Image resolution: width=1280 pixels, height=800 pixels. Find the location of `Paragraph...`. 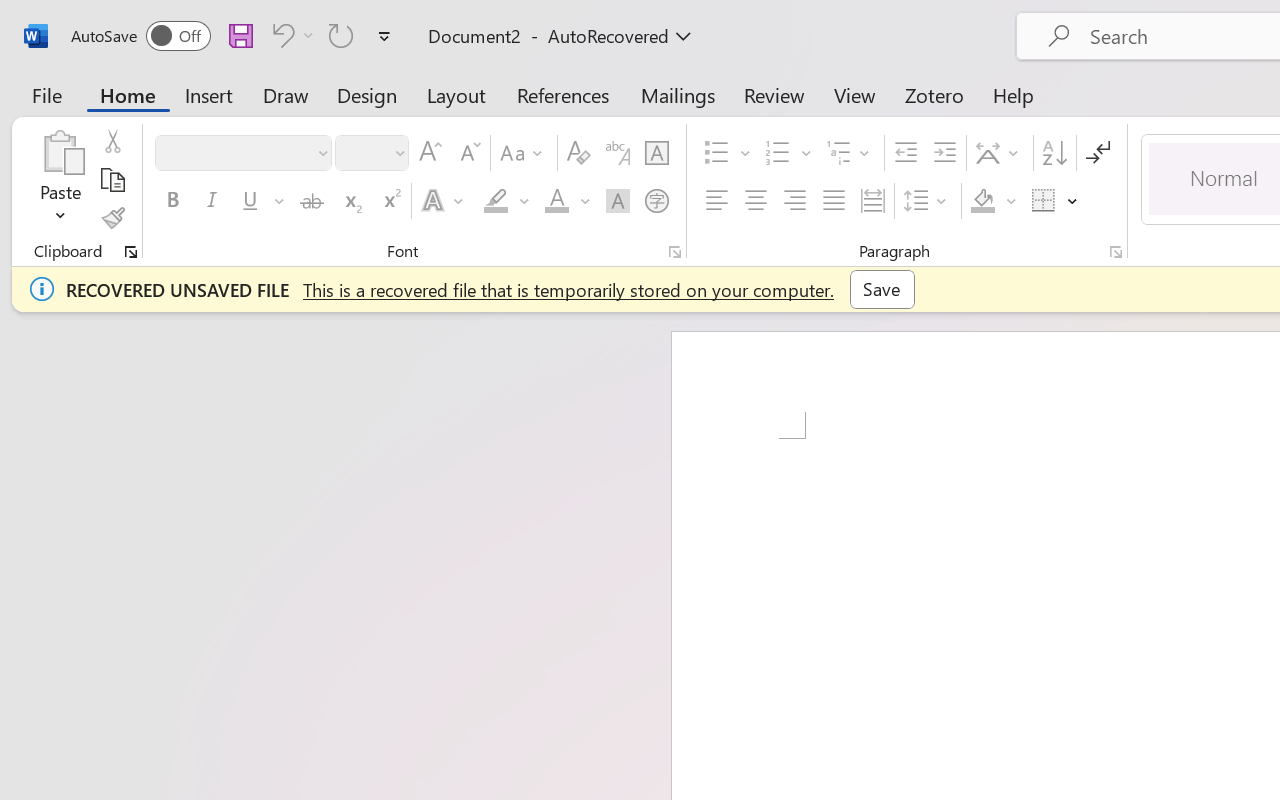

Paragraph... is located at coordinates (1115, 252).